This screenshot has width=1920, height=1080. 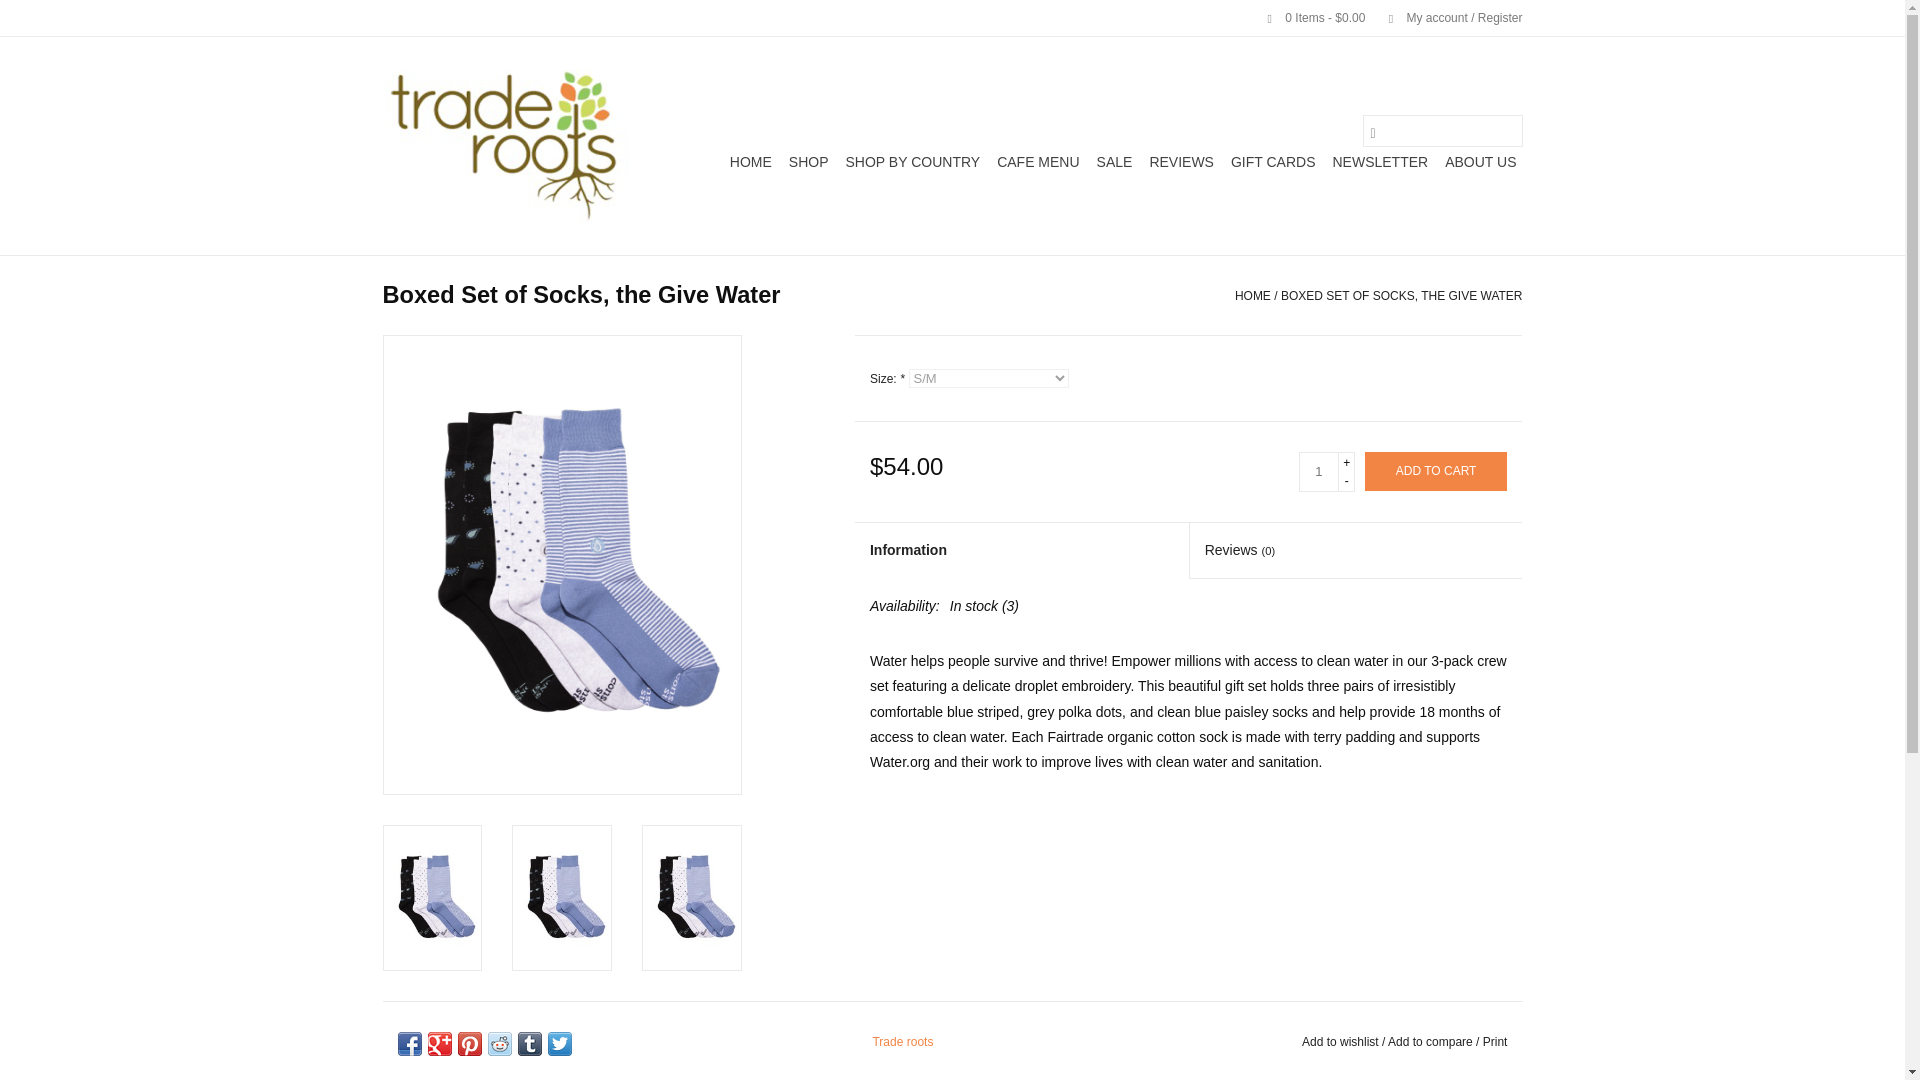 I want to click on Shop, so click(x=809, y=162).